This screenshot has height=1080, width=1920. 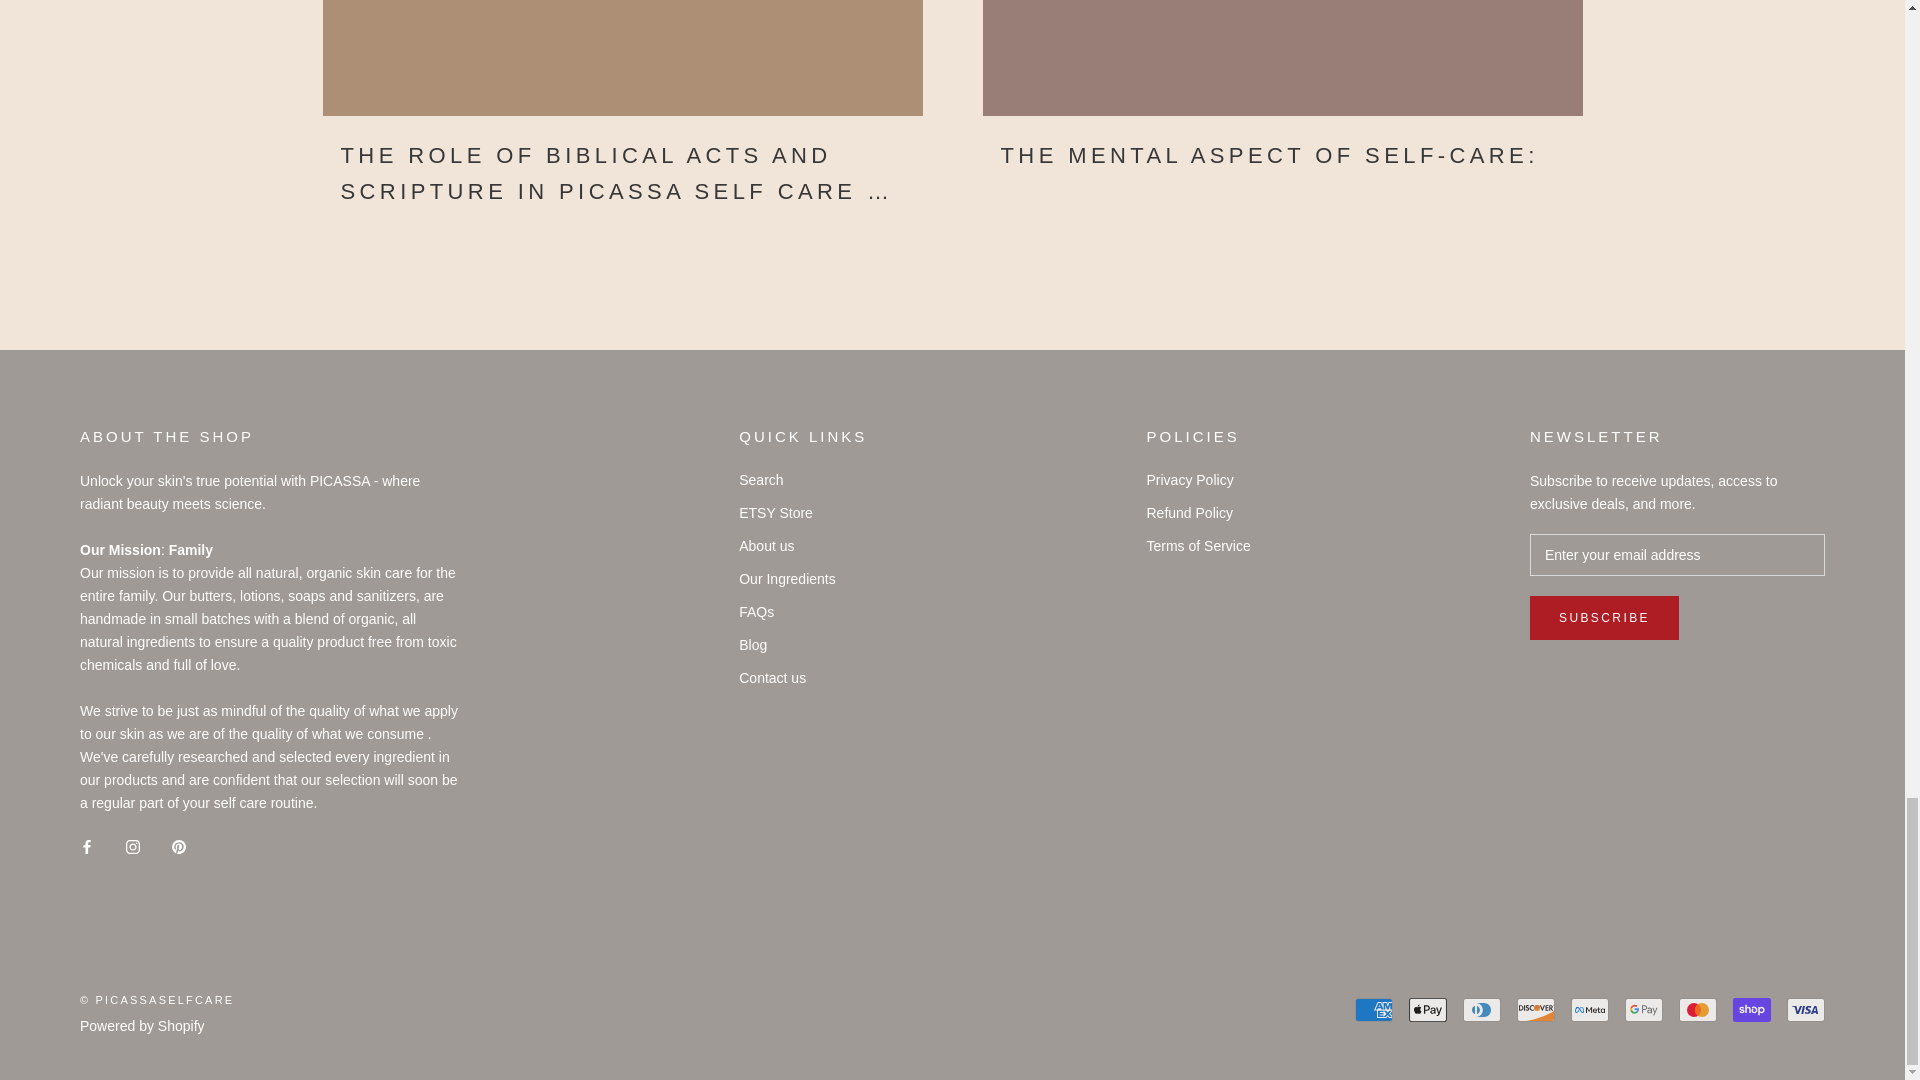 What do you see at coordinates (1428, 1009) in the screenshot?
I see `Apple Pay` at bounding box center [1428, 1009].